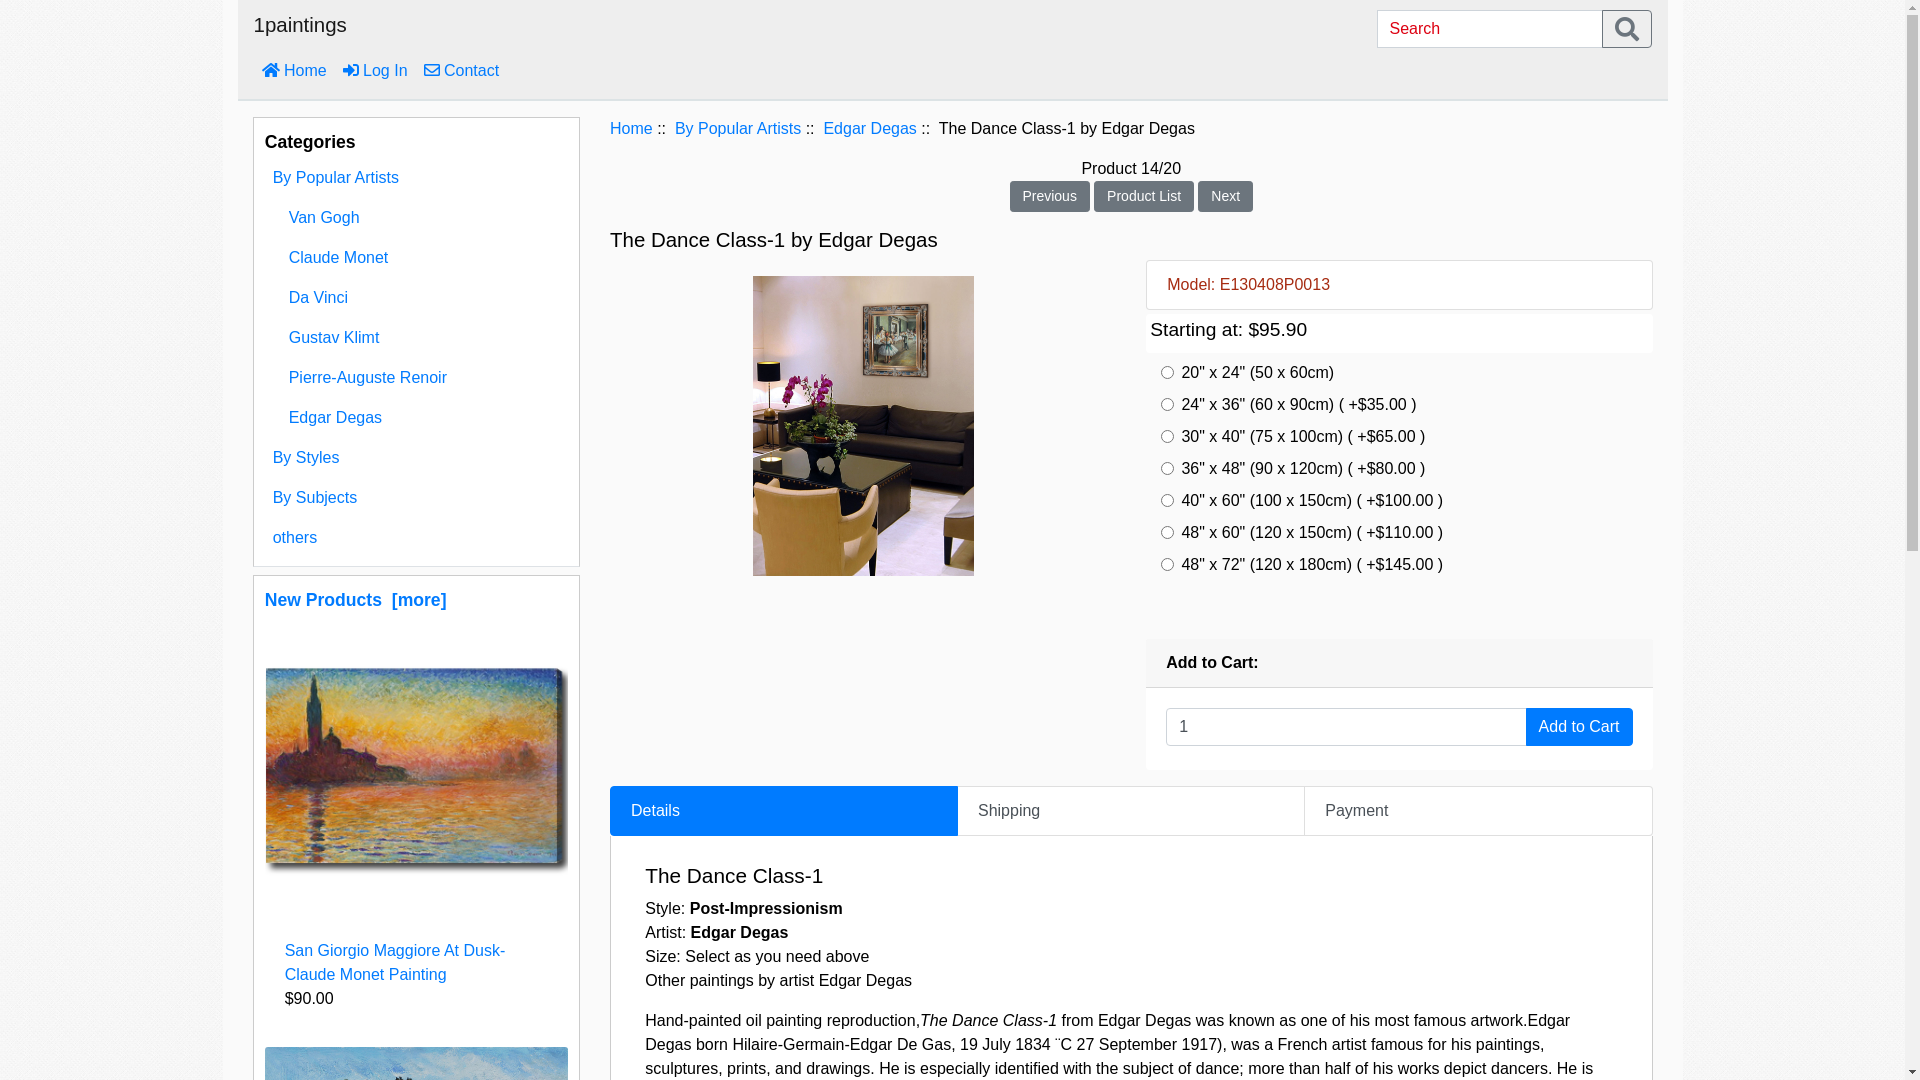  What do you see at coordinates (462, 71) in the screenshot?
I see `Contact` at bounding box center [462, 71].